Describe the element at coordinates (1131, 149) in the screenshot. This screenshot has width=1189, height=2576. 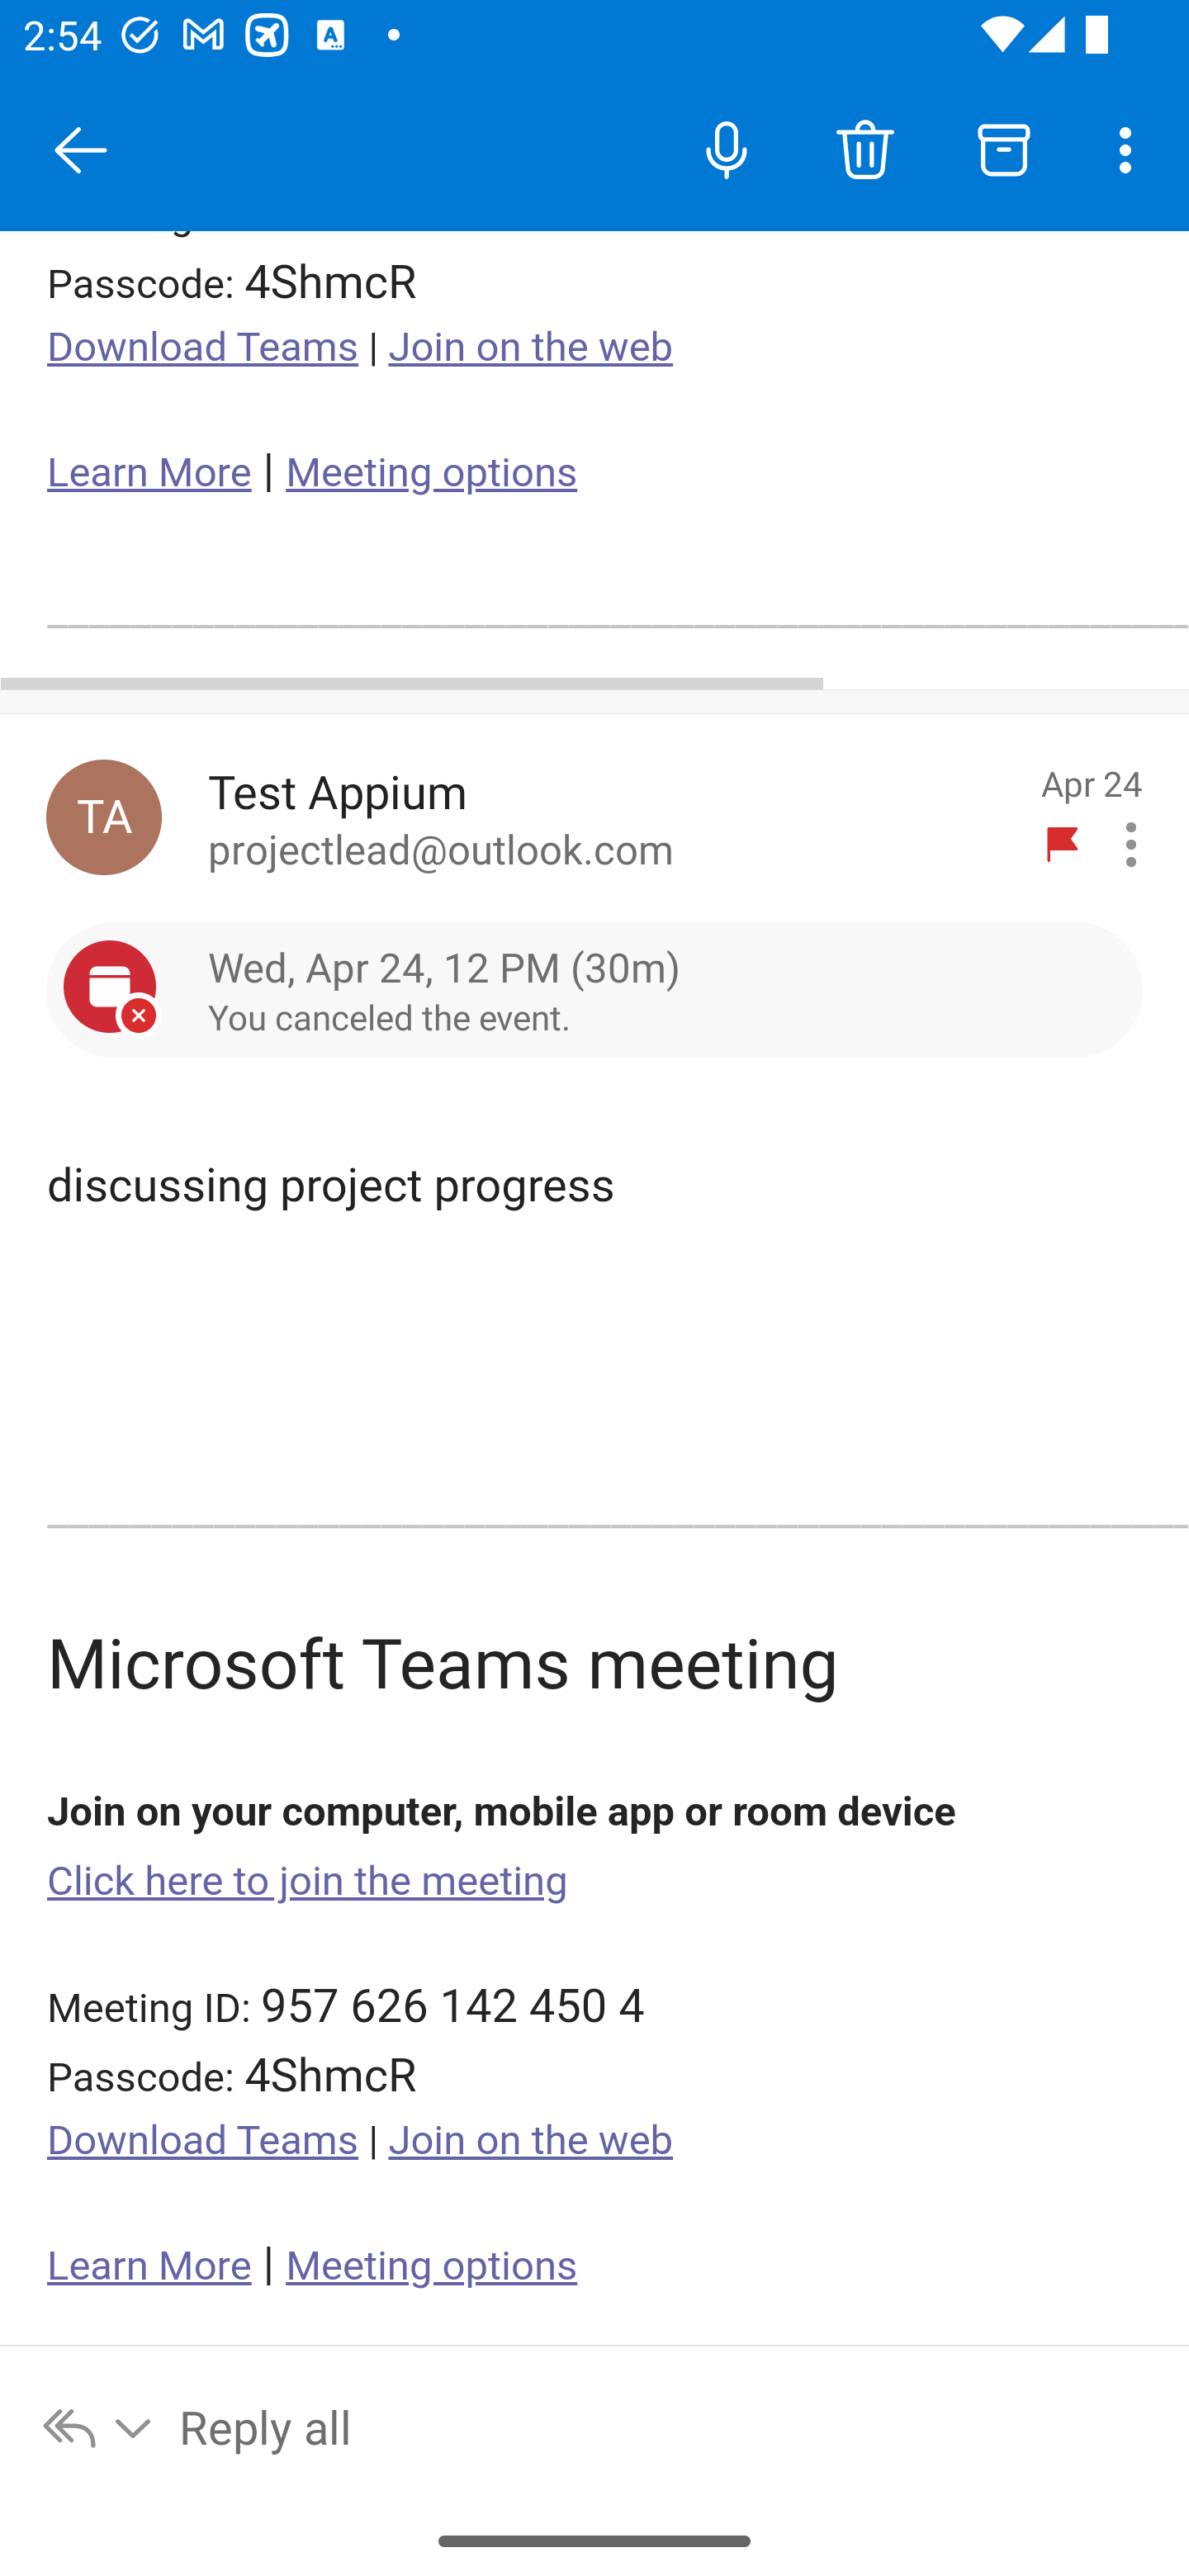
I see `More options` at that location.